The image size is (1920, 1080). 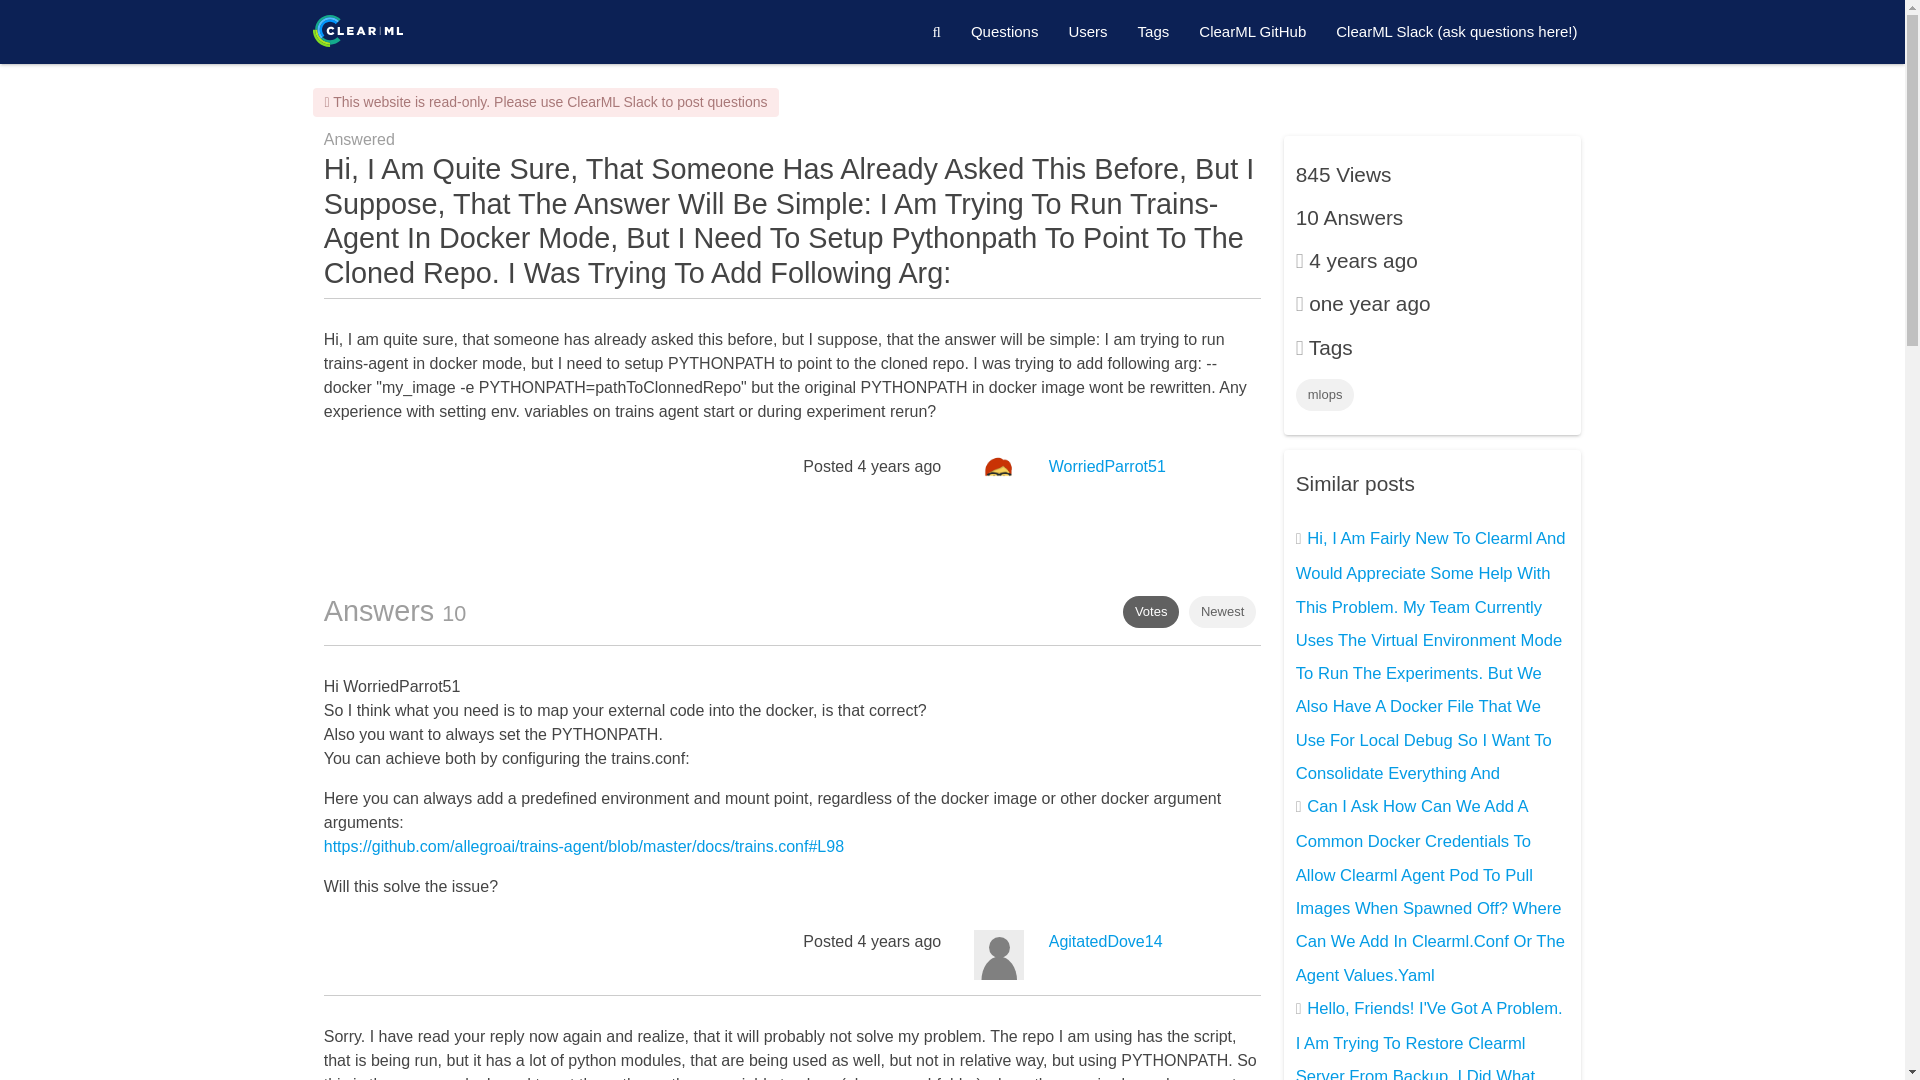 I want to click on 15 July 2020, 08:22, so click(x=900, y=466).